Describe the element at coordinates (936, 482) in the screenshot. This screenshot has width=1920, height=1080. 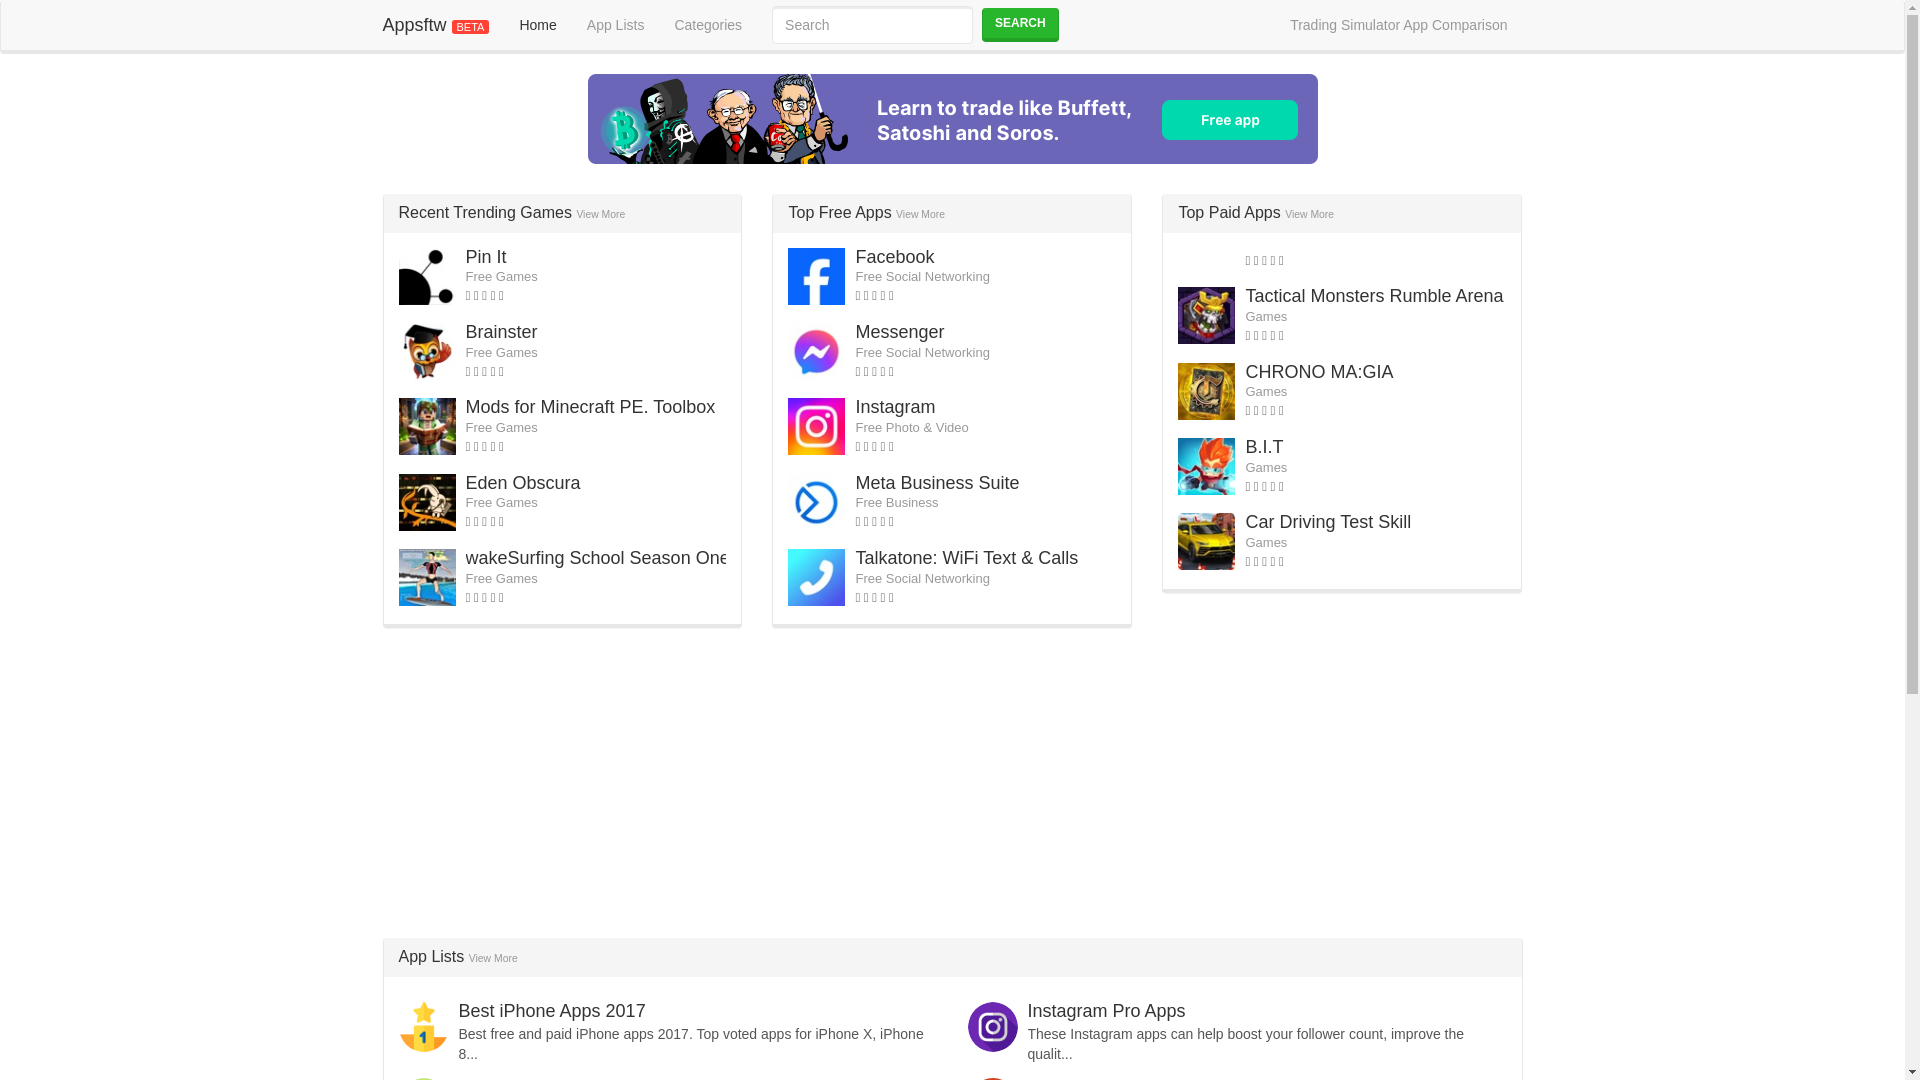
I see `View Meta Business Suite` at that location.